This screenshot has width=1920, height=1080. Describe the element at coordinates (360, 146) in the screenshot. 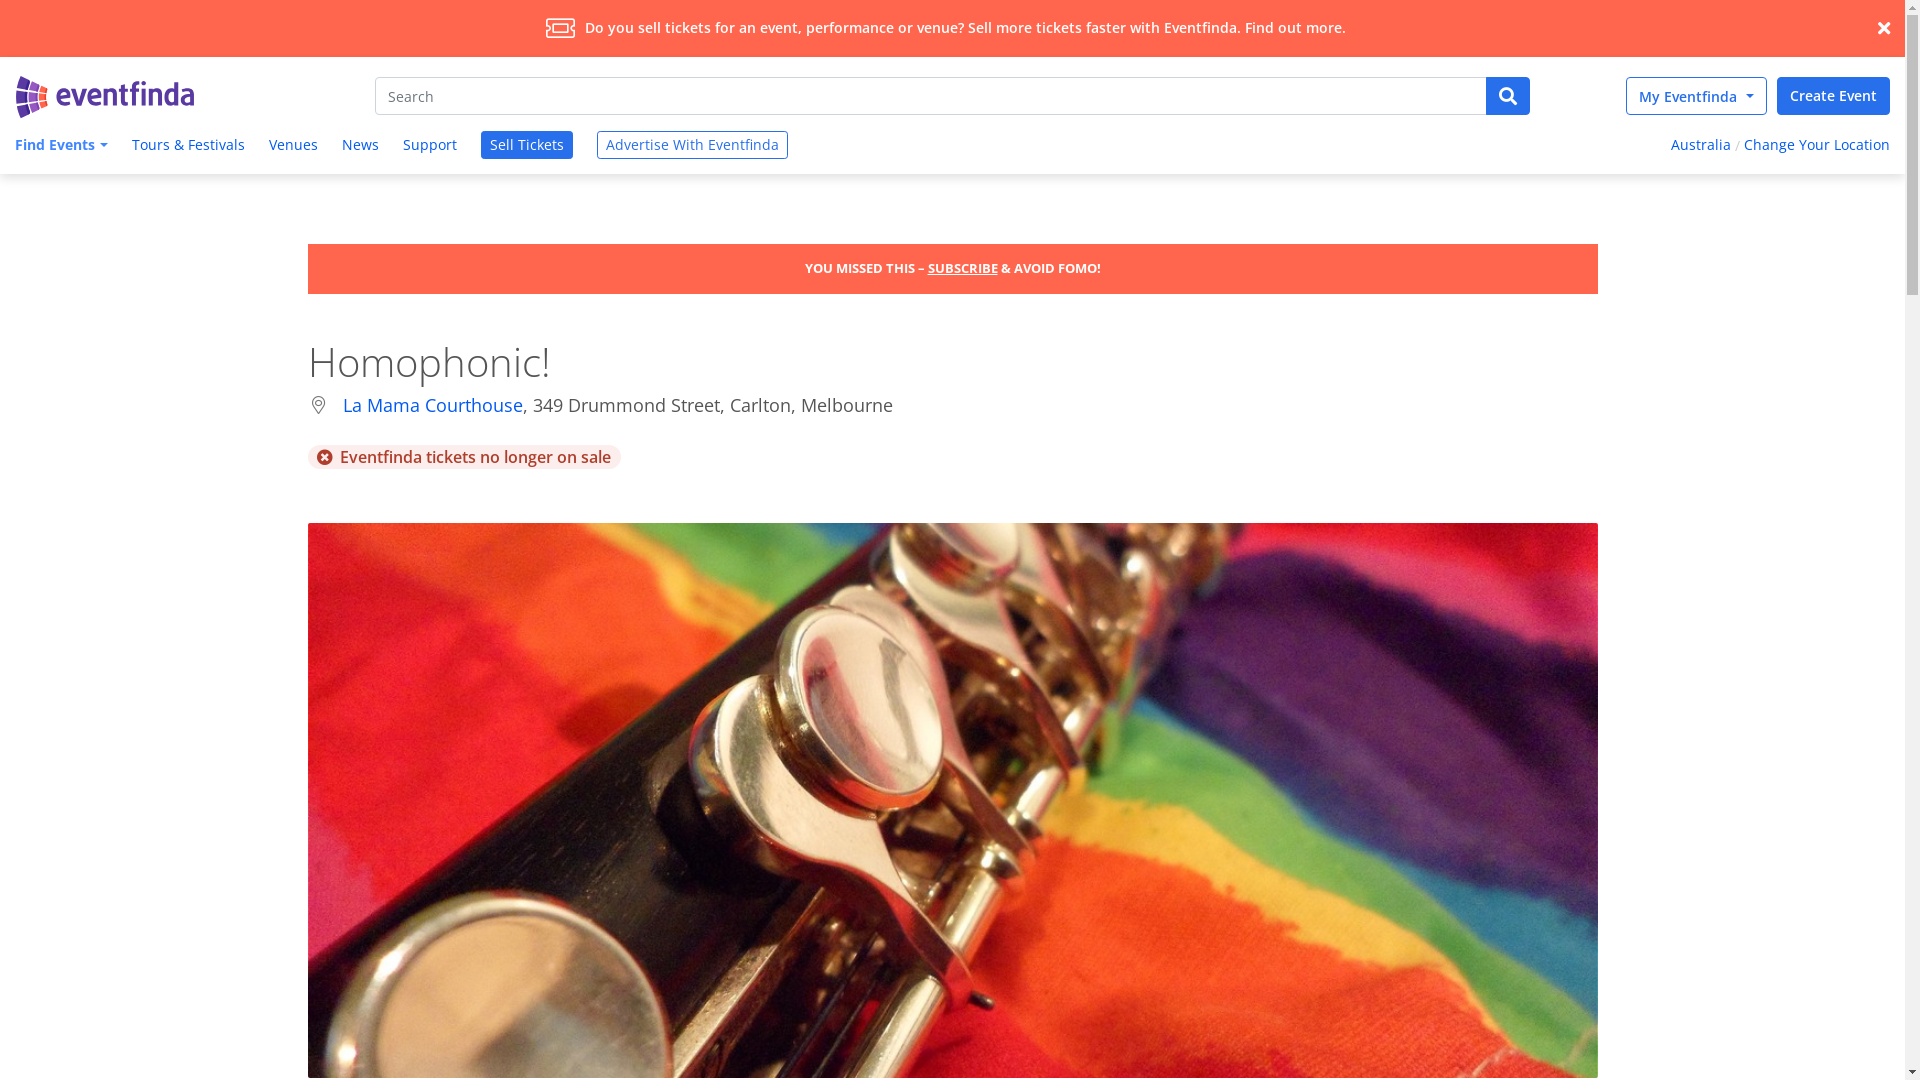

I see `News` at that location.